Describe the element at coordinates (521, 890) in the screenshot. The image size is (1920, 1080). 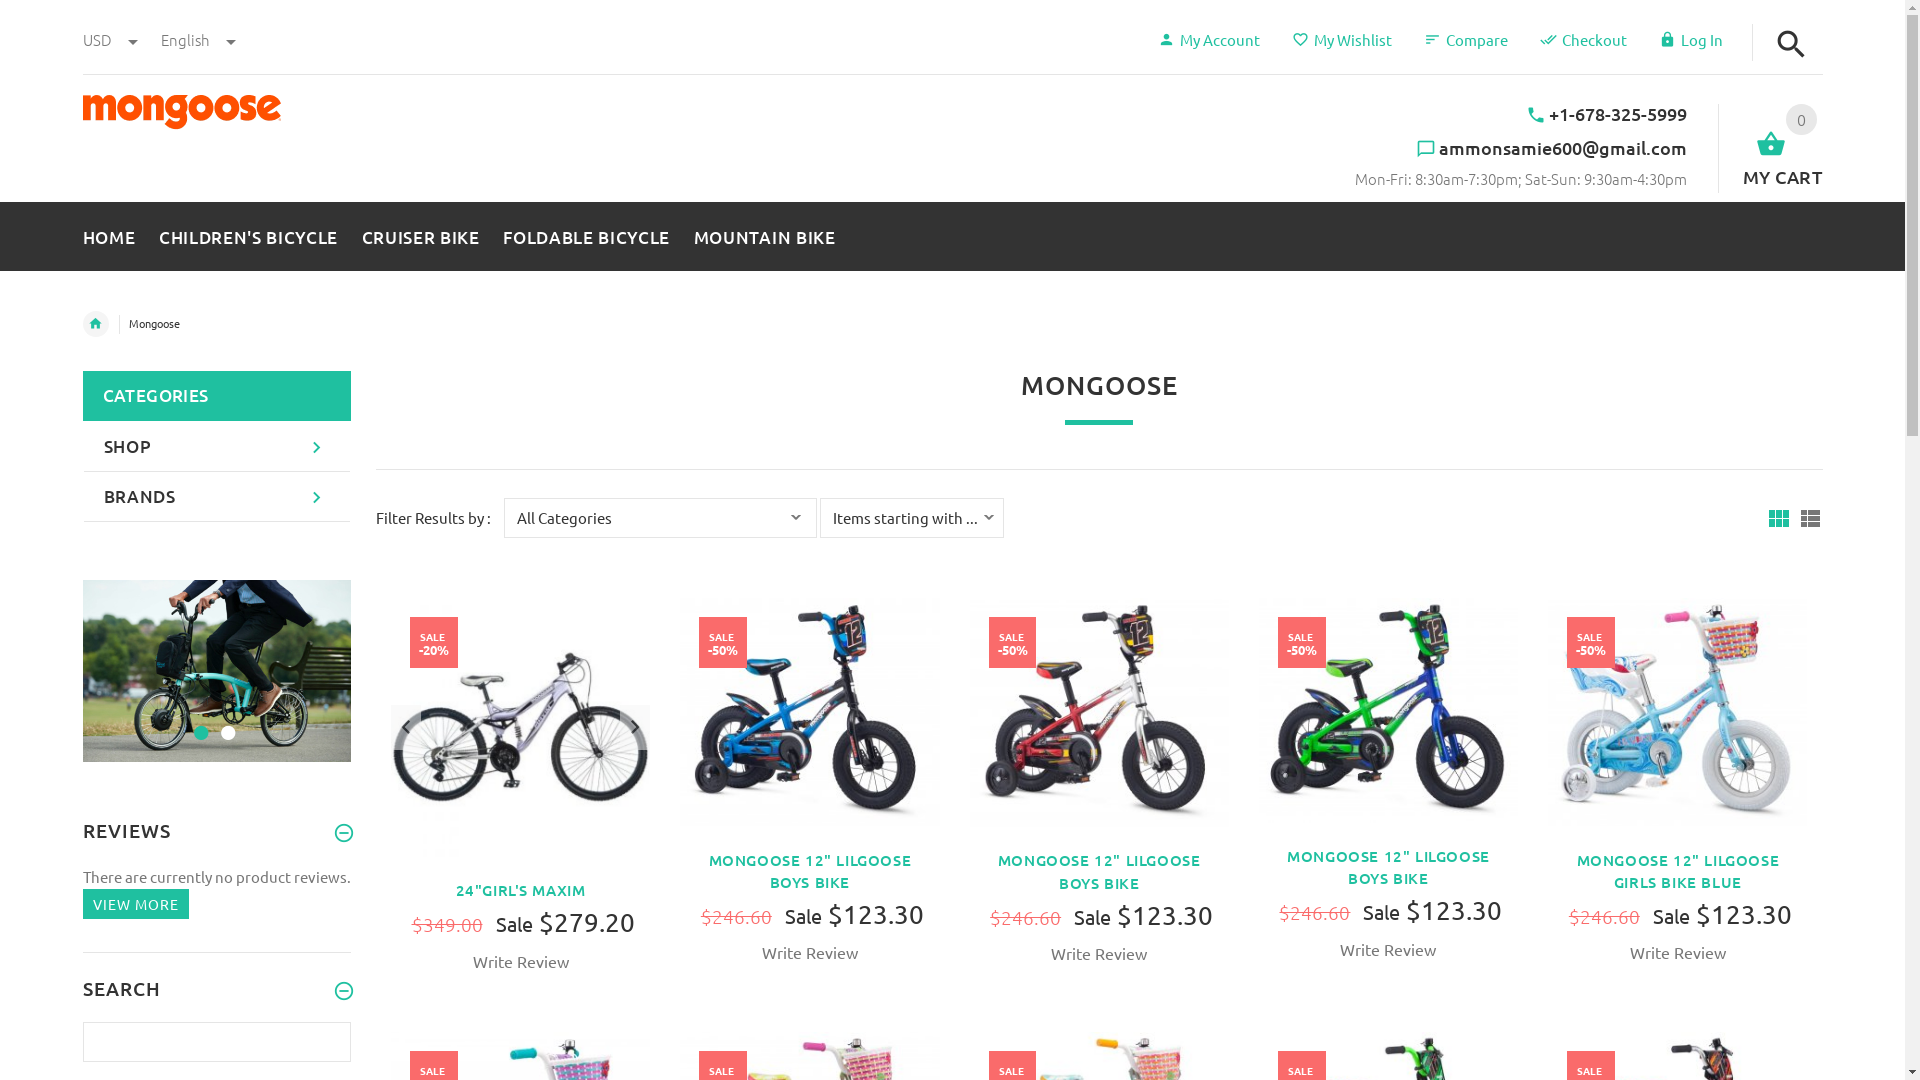
I see `24"GIRL'S MAXIM` at that location.